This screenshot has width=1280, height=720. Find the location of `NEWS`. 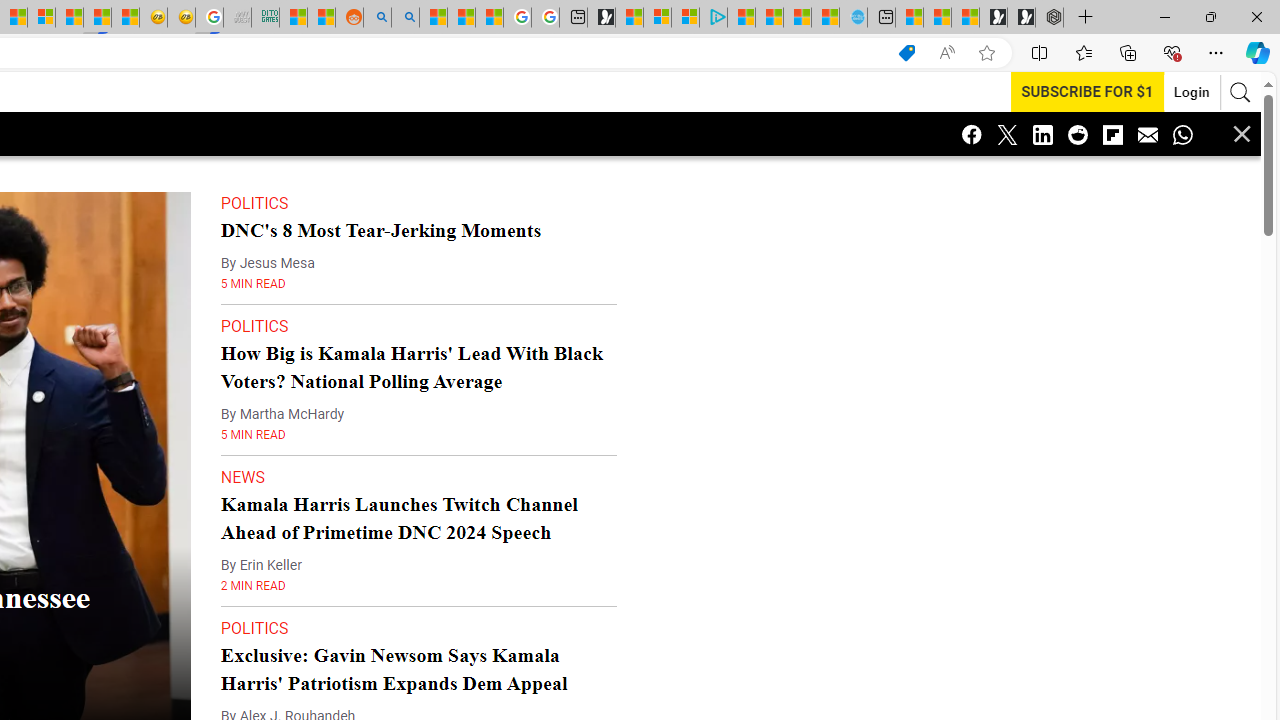

NEWS is located at coordinates (243, 437).